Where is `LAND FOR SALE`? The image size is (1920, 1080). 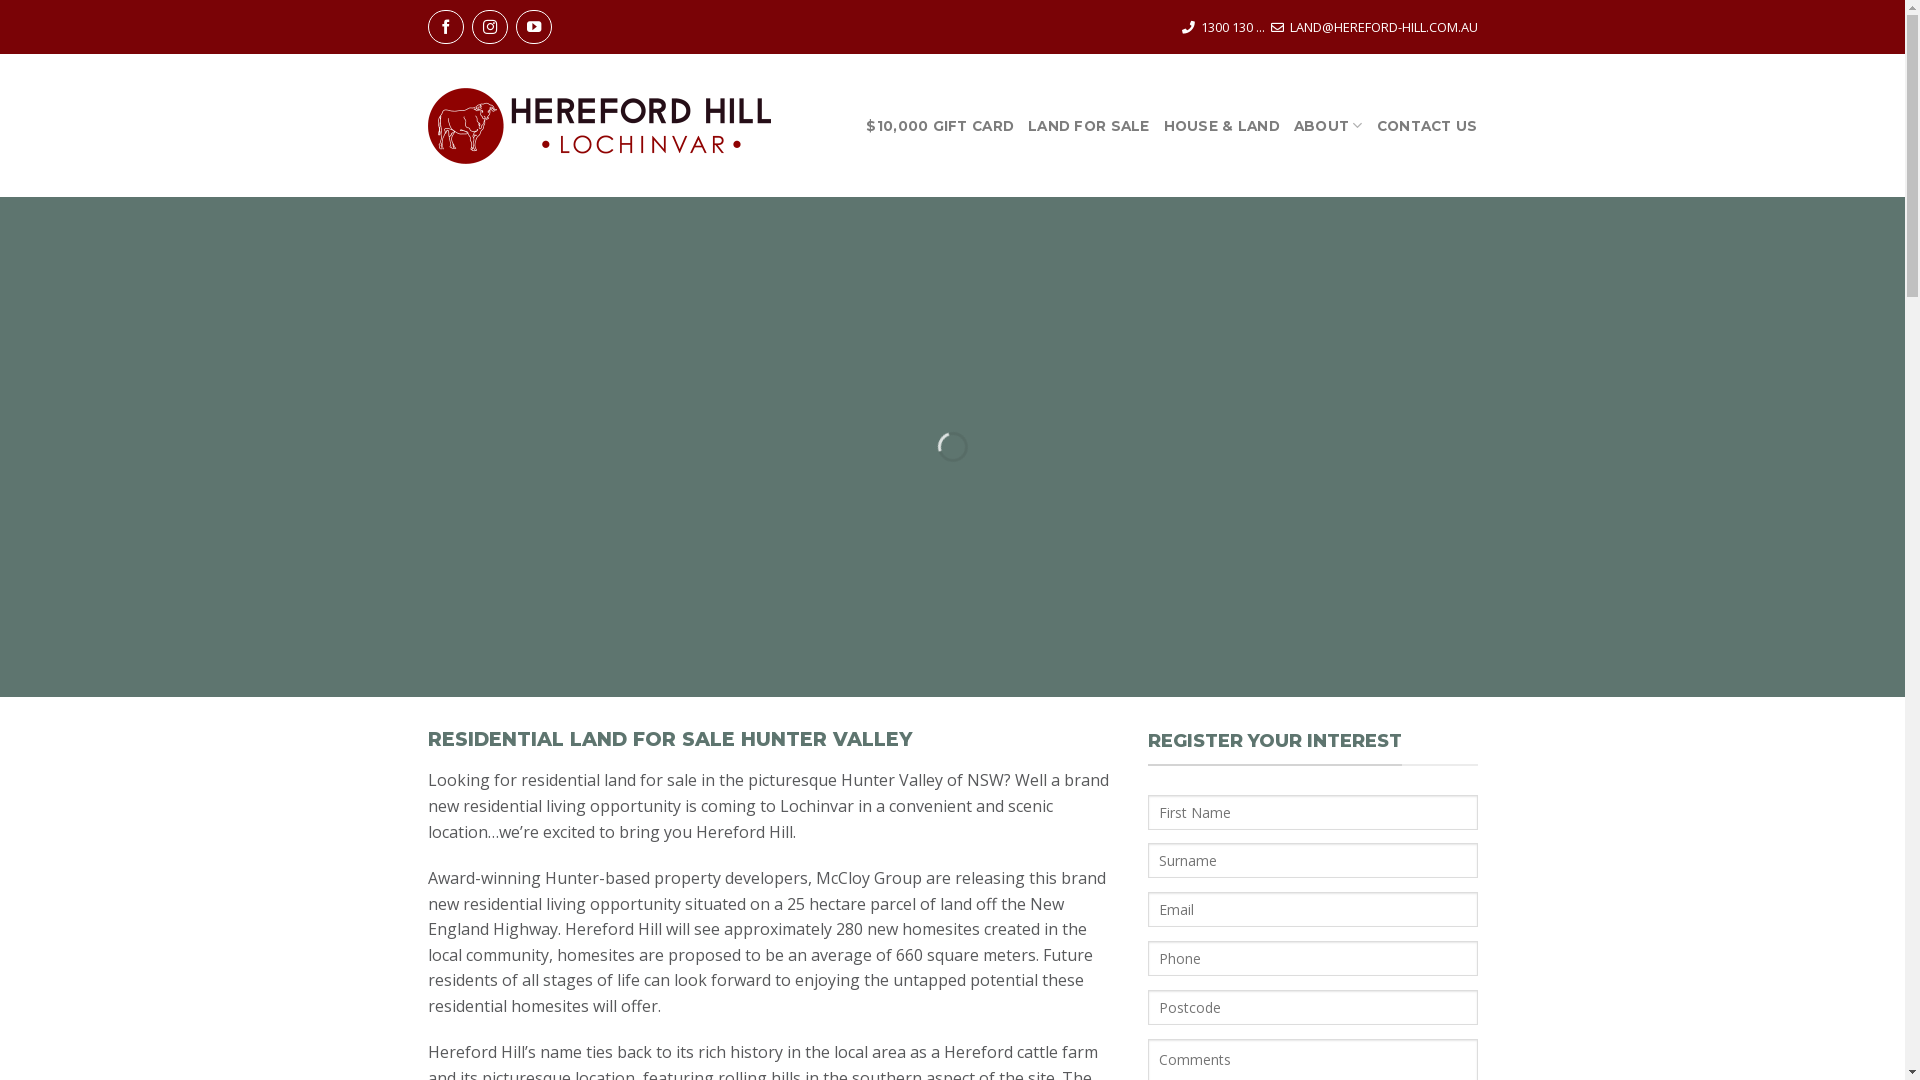
LAND FOR SALE is located at coordinates (1089, 126).